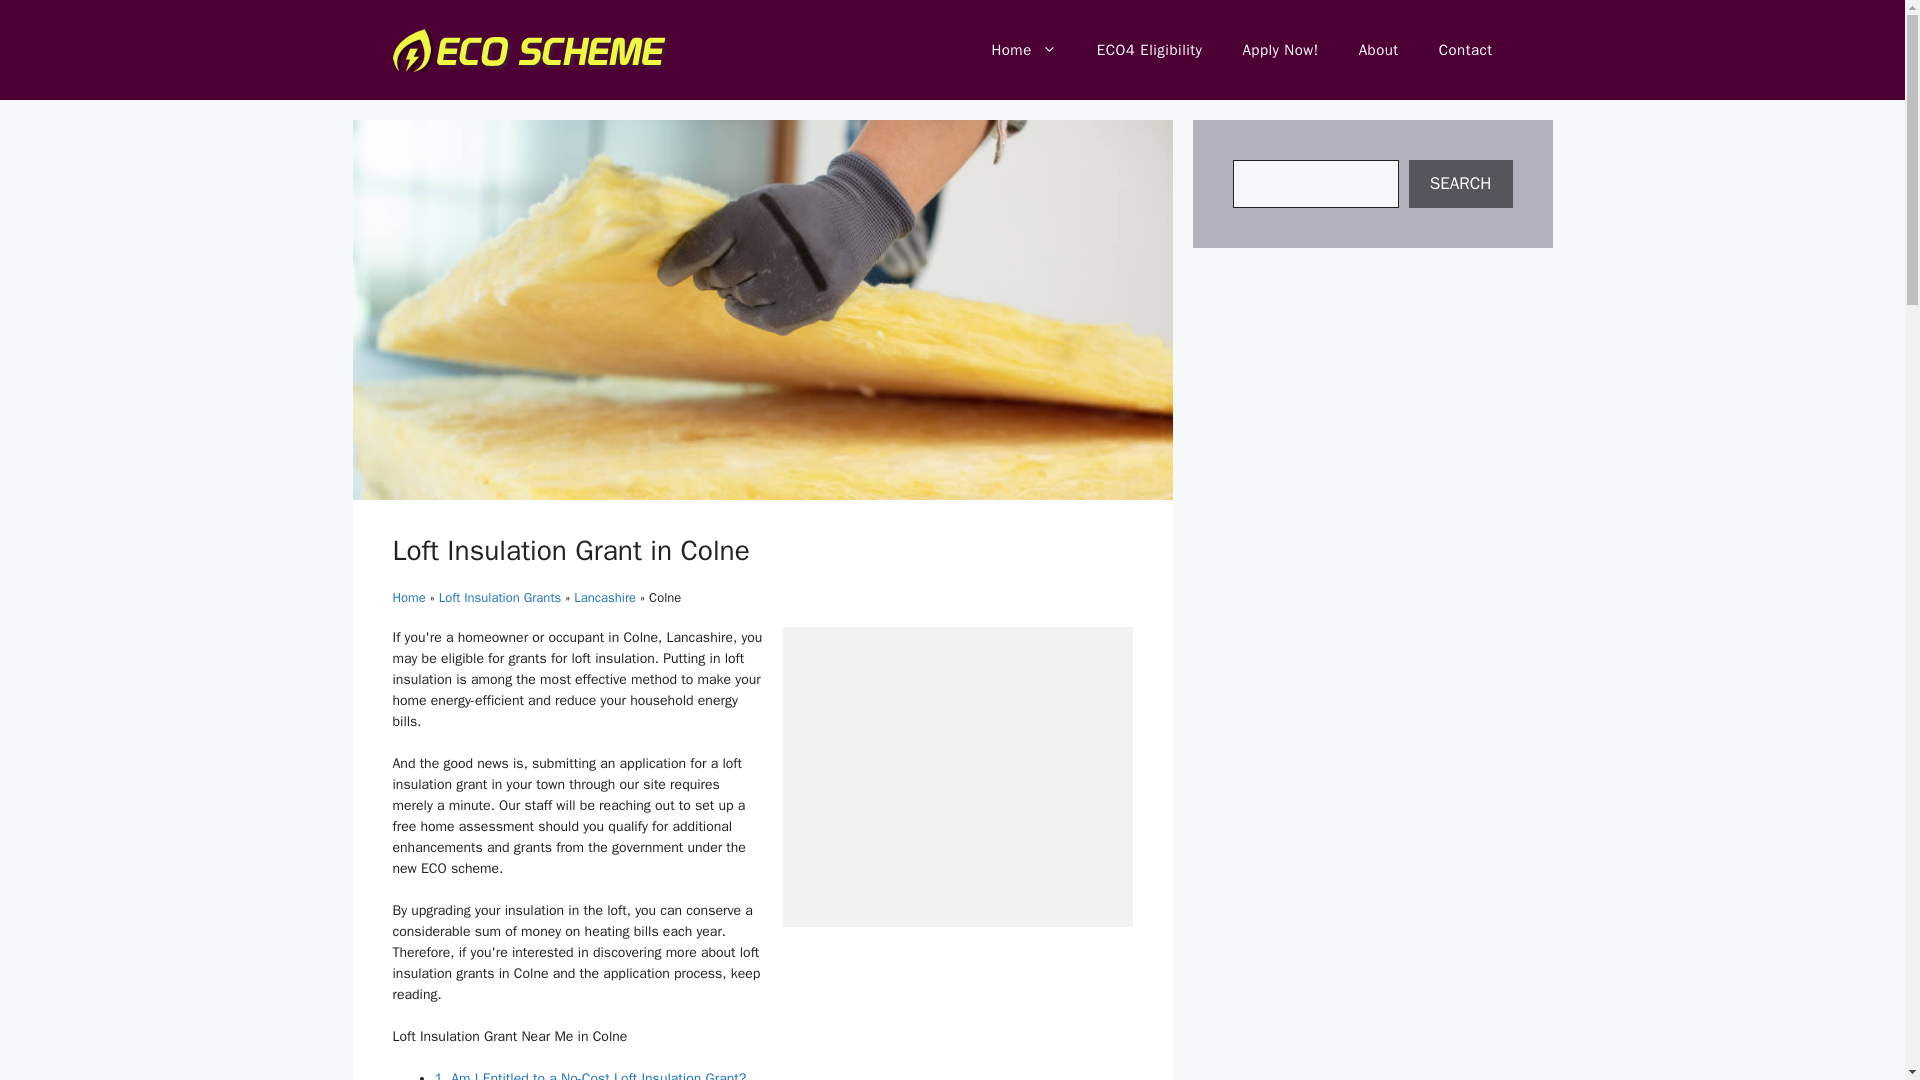 The image size is (1920, 1080). Describe the element at coordinates (500, 596) in the screenshot. I see `Loft Insulation Grants` at that location.